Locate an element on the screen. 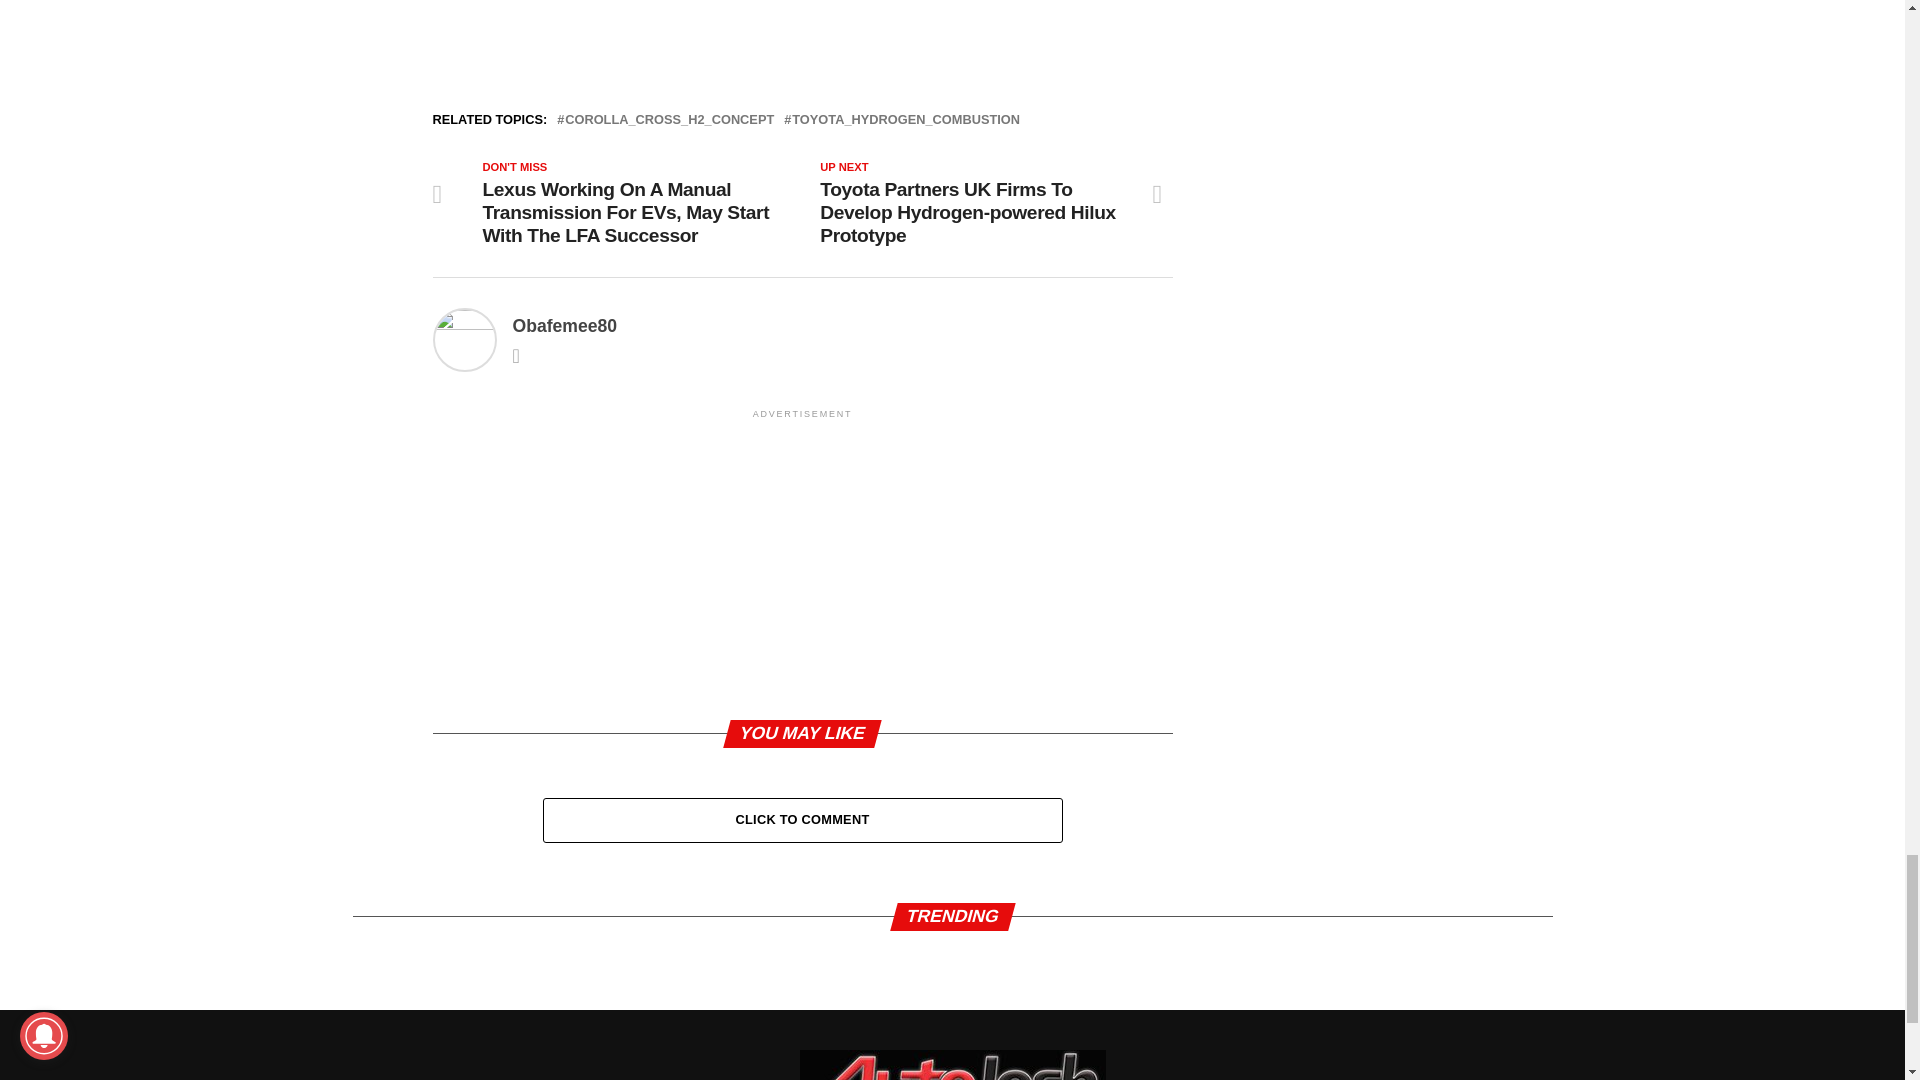 The width and height of the screenshot is (1920, 1080). Posts by Obafemee80 is located at coordinates (564, 326).